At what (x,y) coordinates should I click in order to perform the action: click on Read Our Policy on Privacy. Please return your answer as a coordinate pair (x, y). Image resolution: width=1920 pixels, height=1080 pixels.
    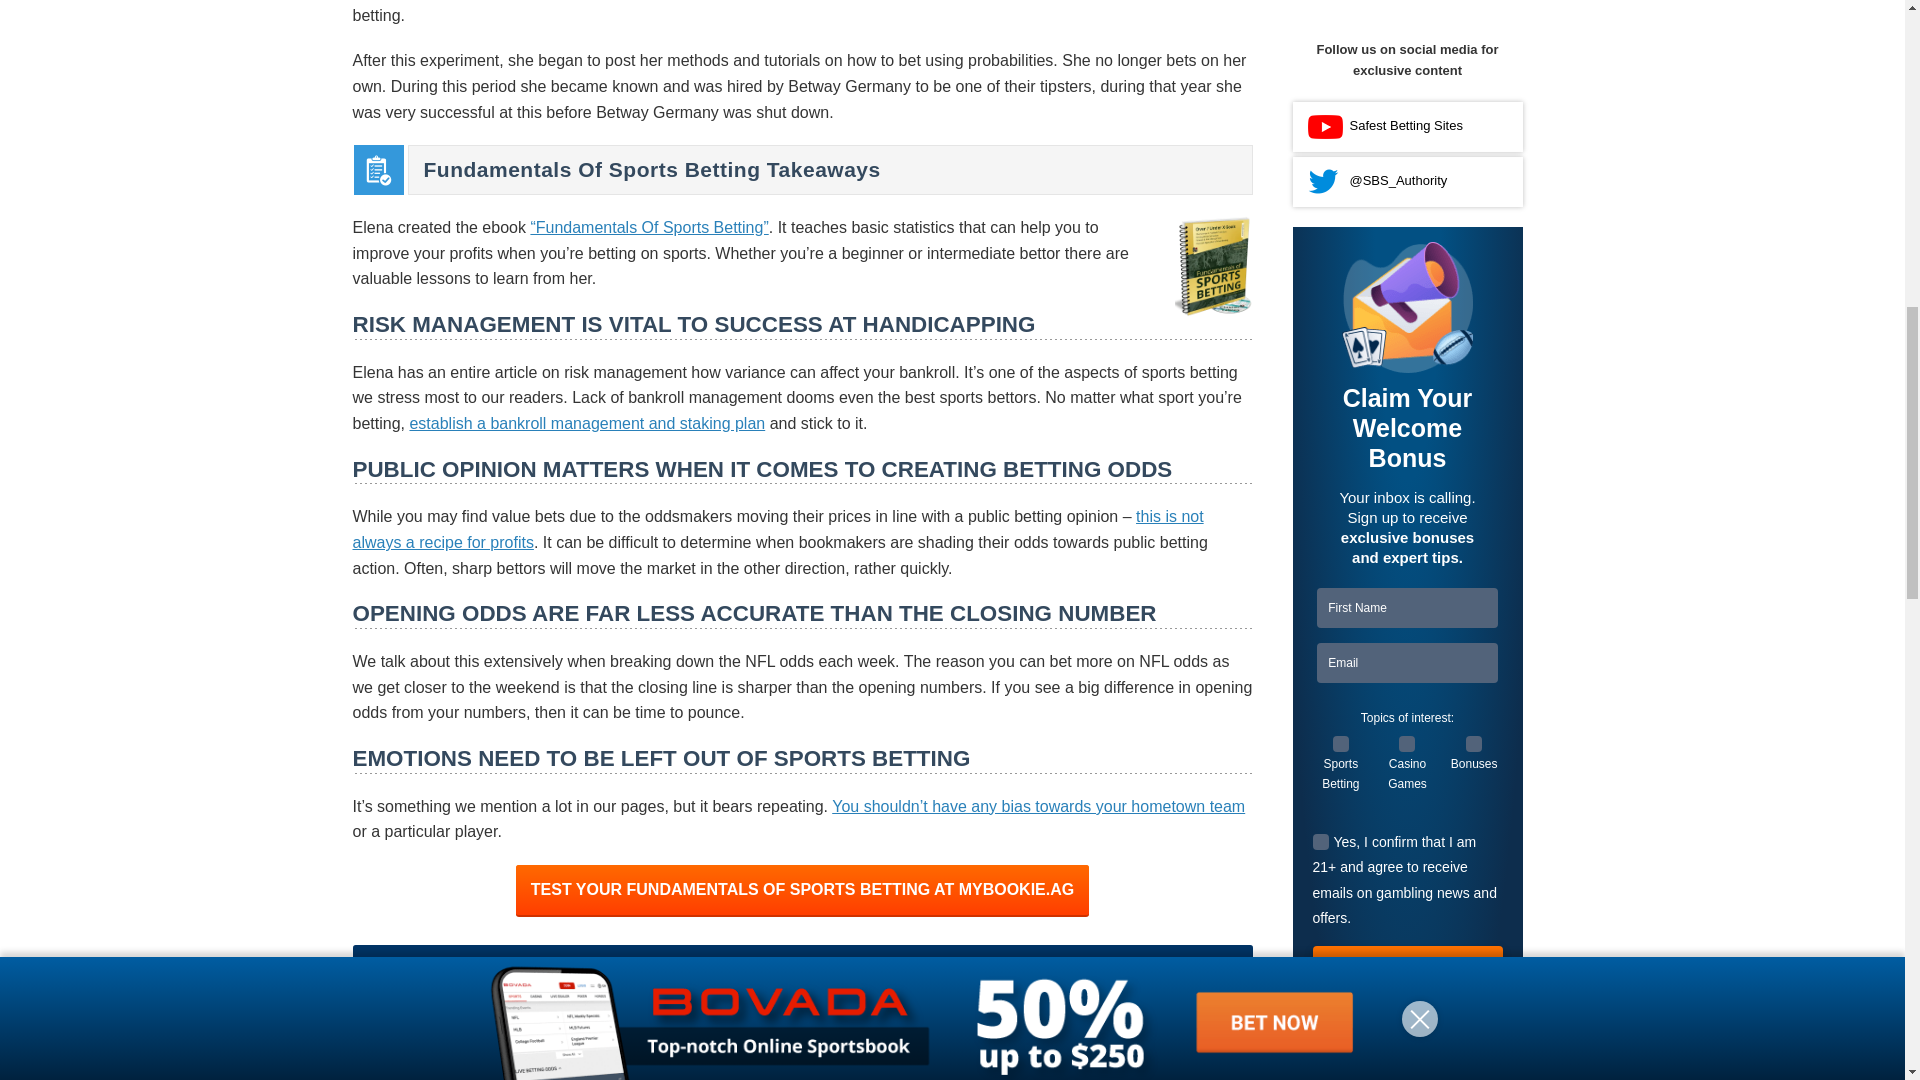
    Looking at the image, I should click on (1450, 222).